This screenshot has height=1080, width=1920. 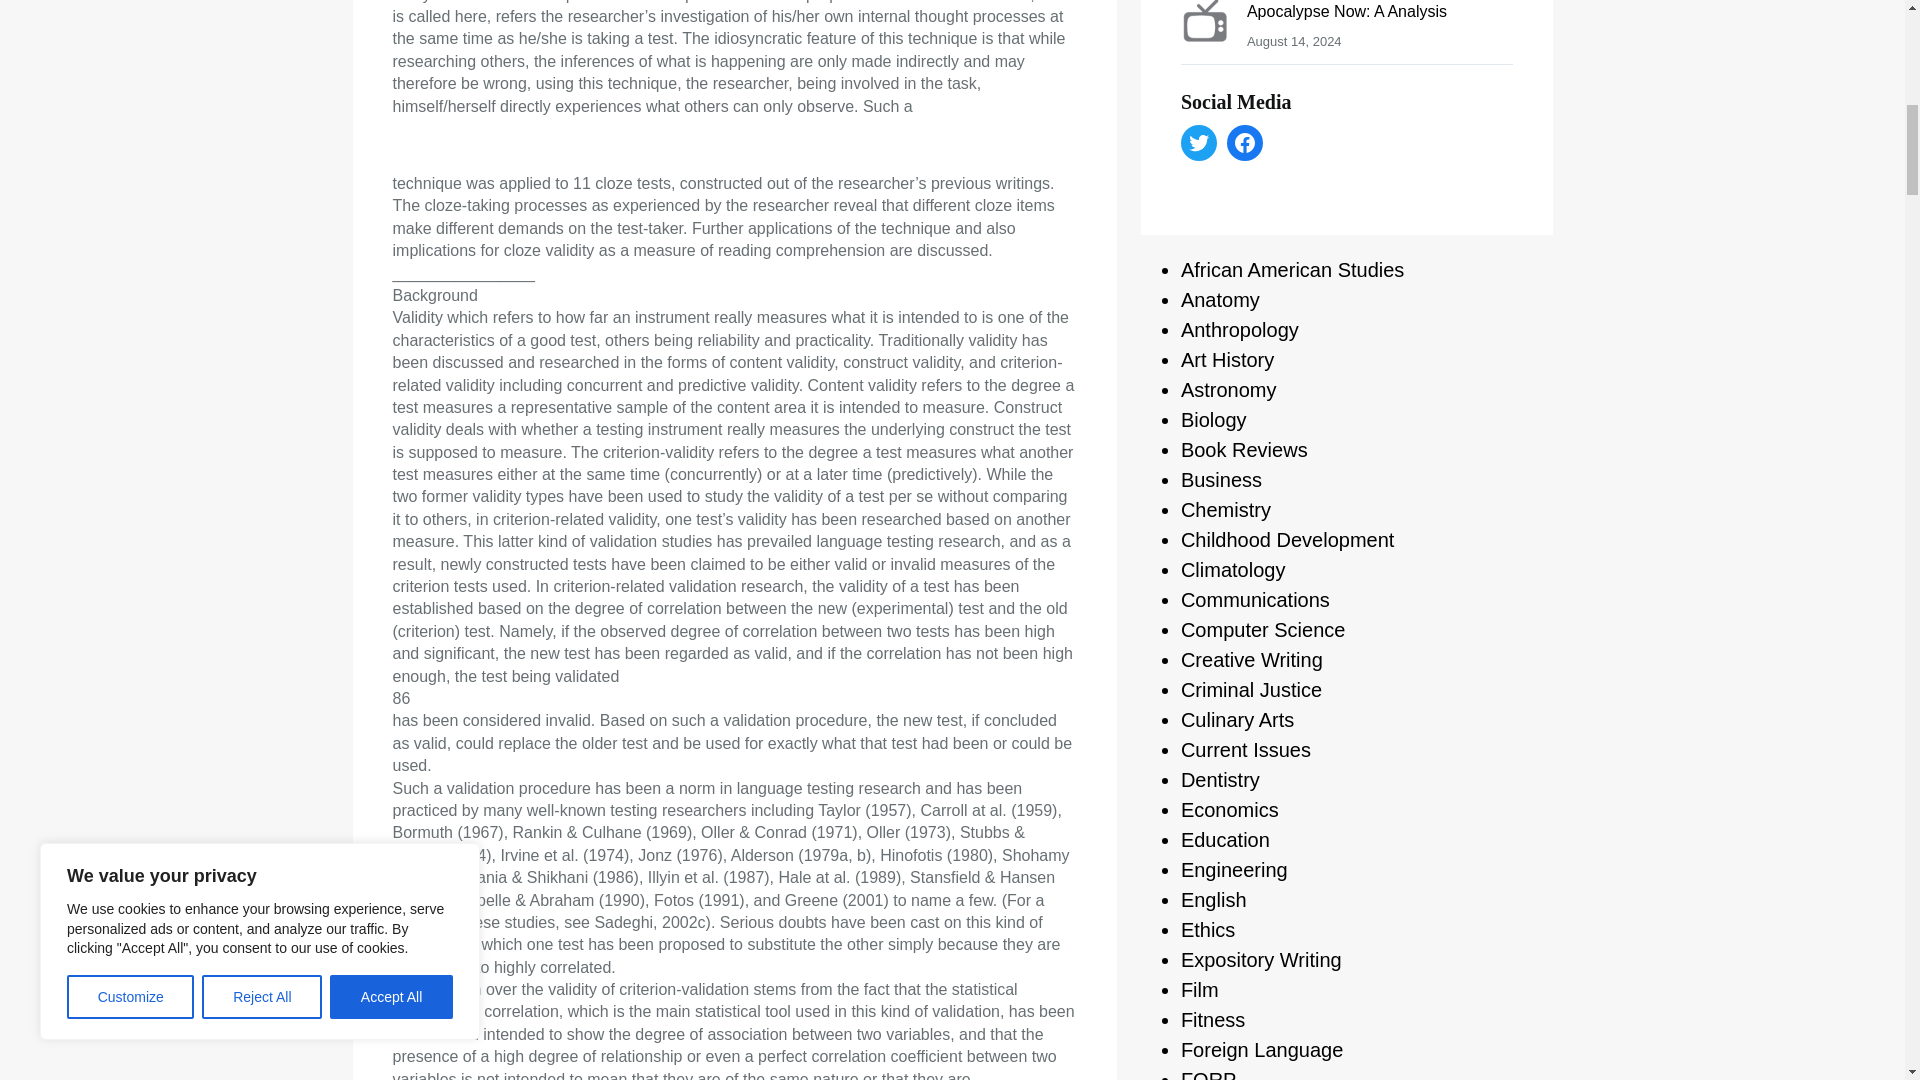 What do you see at coordinates (1198, 142) in the screenshot?
I see `Twitter` at bounding box center [1198, 142].